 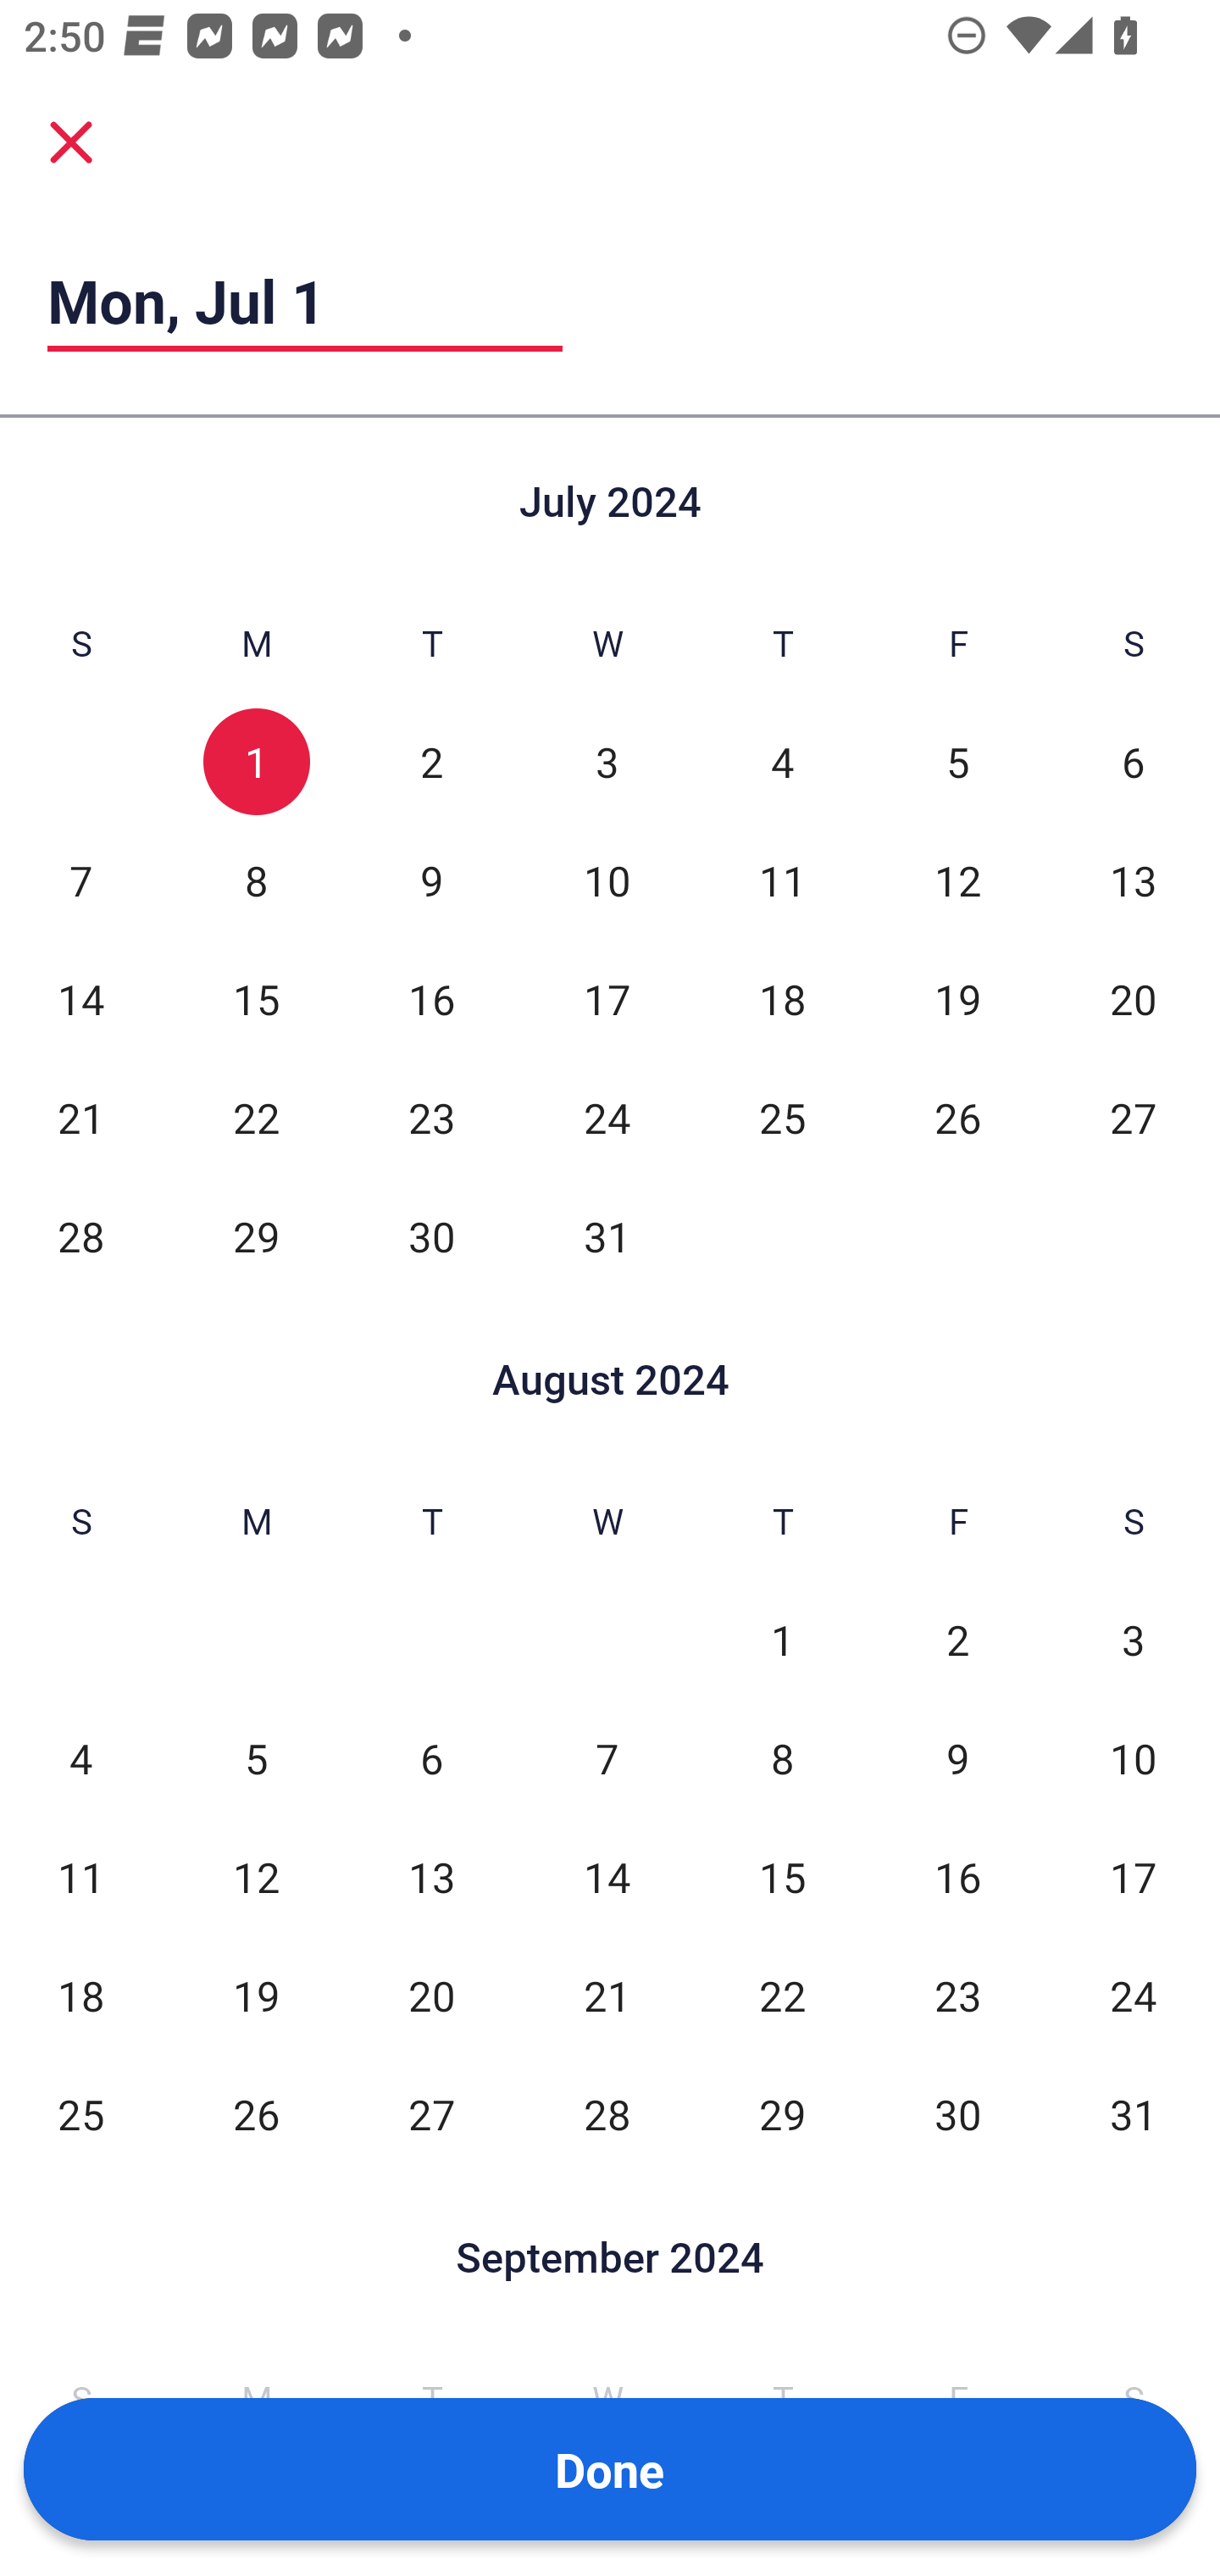 What do you see at coordinates (782, 1759) in the screenshot?
I see `8 Thu, Aug 8, Not Selected` at bounding box center [782, 1759].